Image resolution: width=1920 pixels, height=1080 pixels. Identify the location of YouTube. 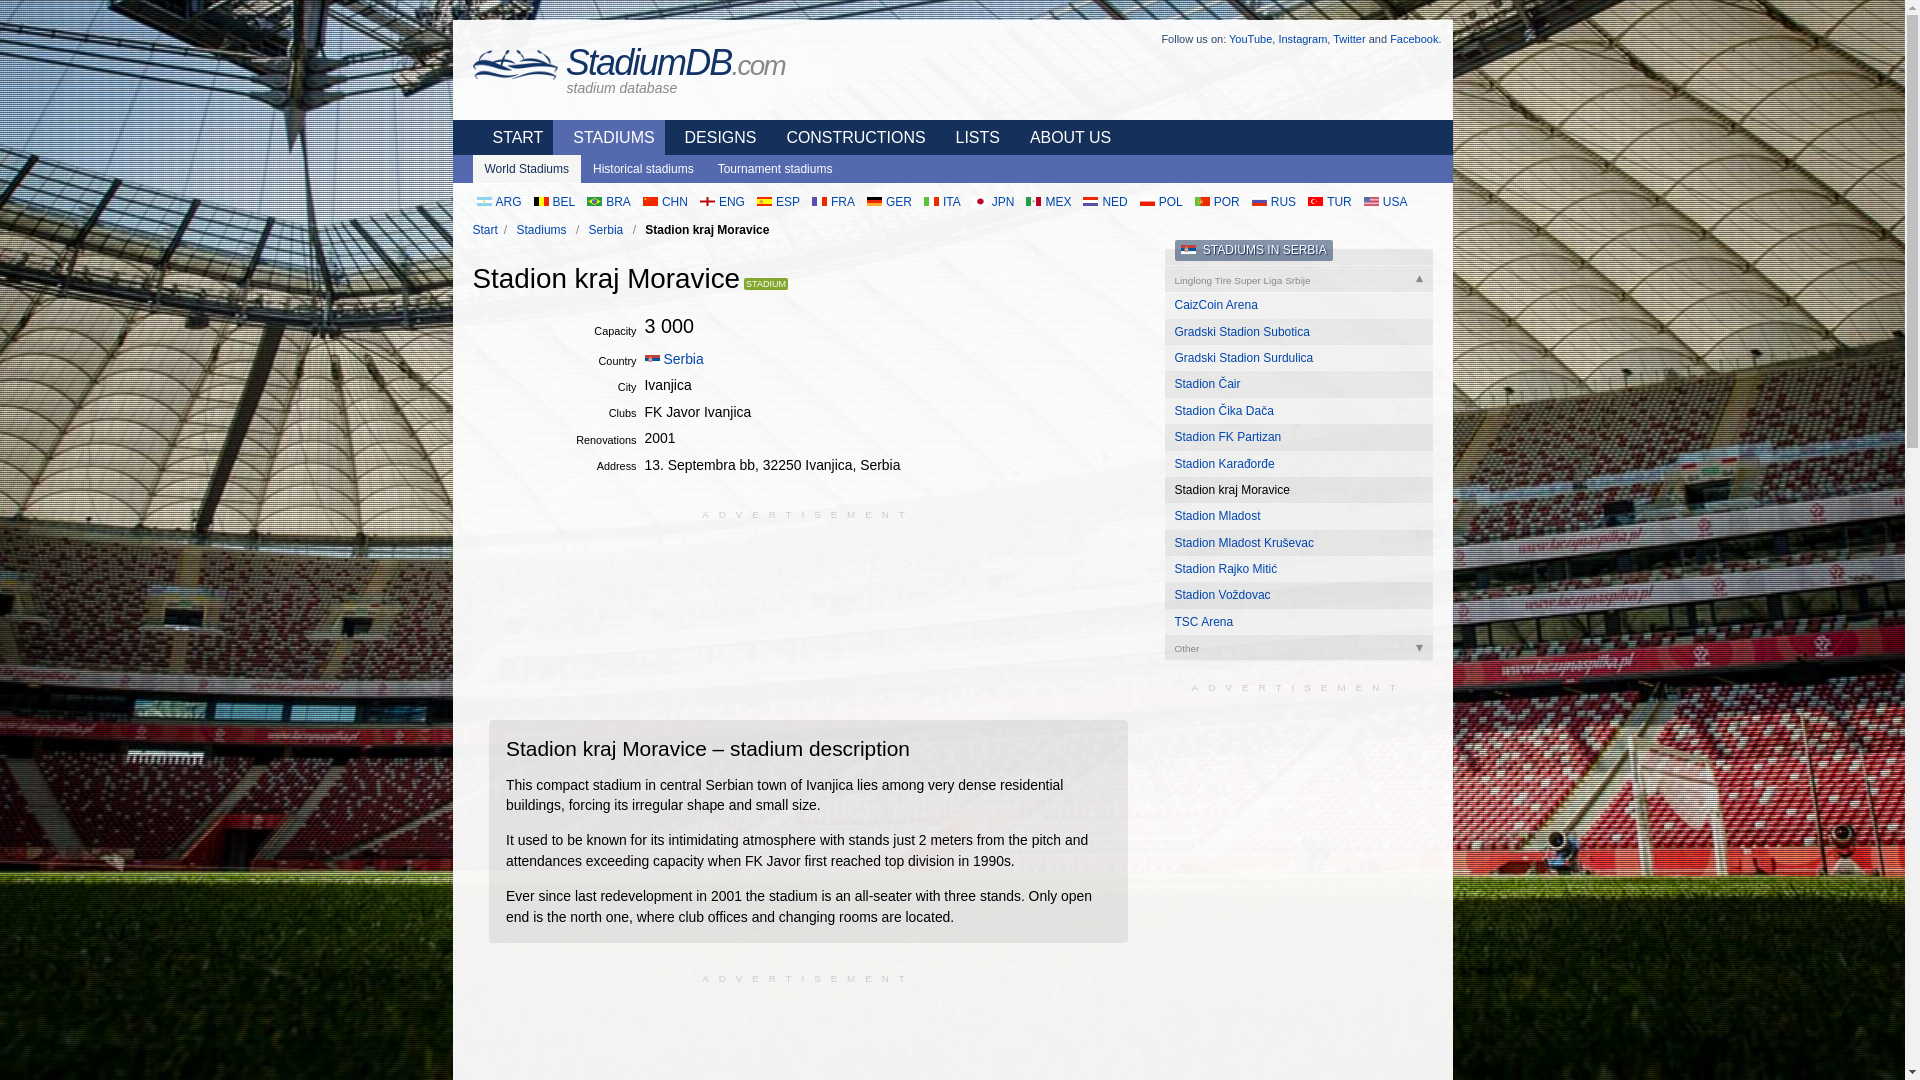
(1250, 39).